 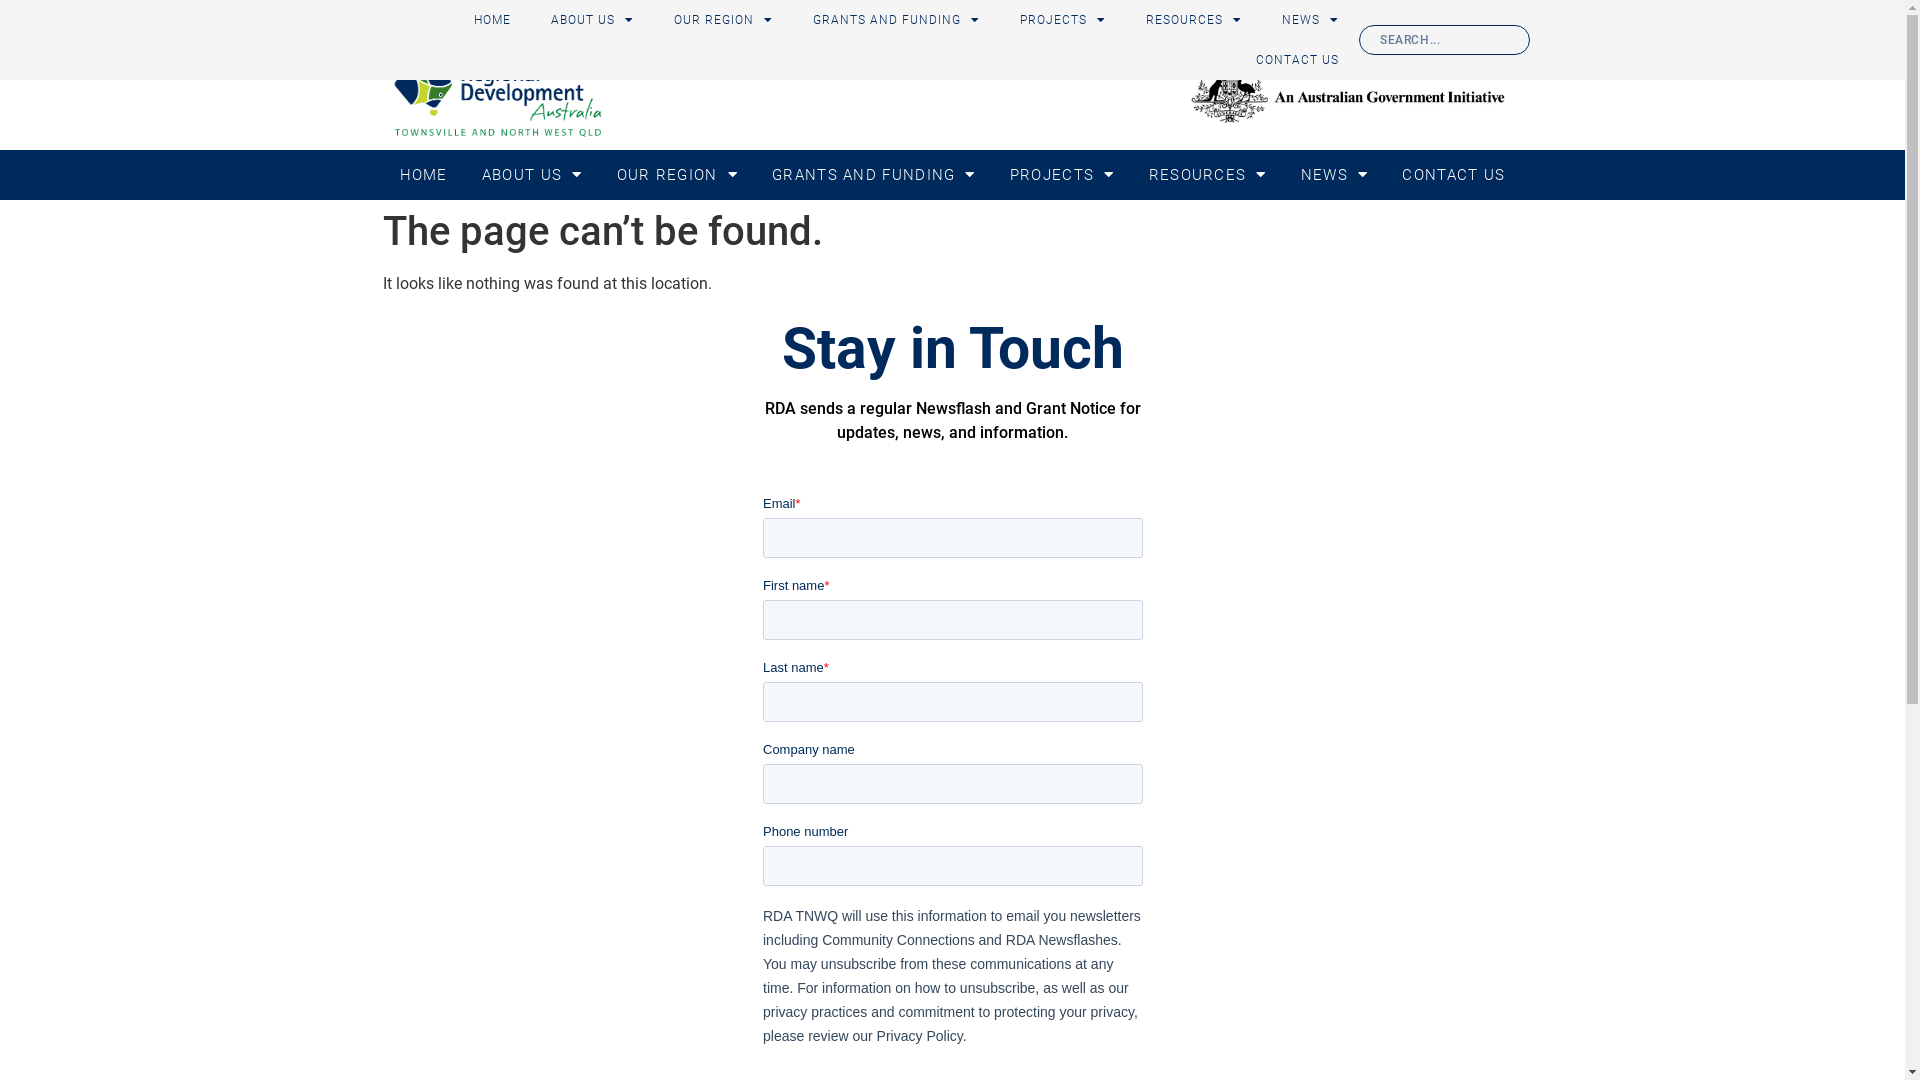 I want to click on RESOURCES, so click(x=1194, y=20).